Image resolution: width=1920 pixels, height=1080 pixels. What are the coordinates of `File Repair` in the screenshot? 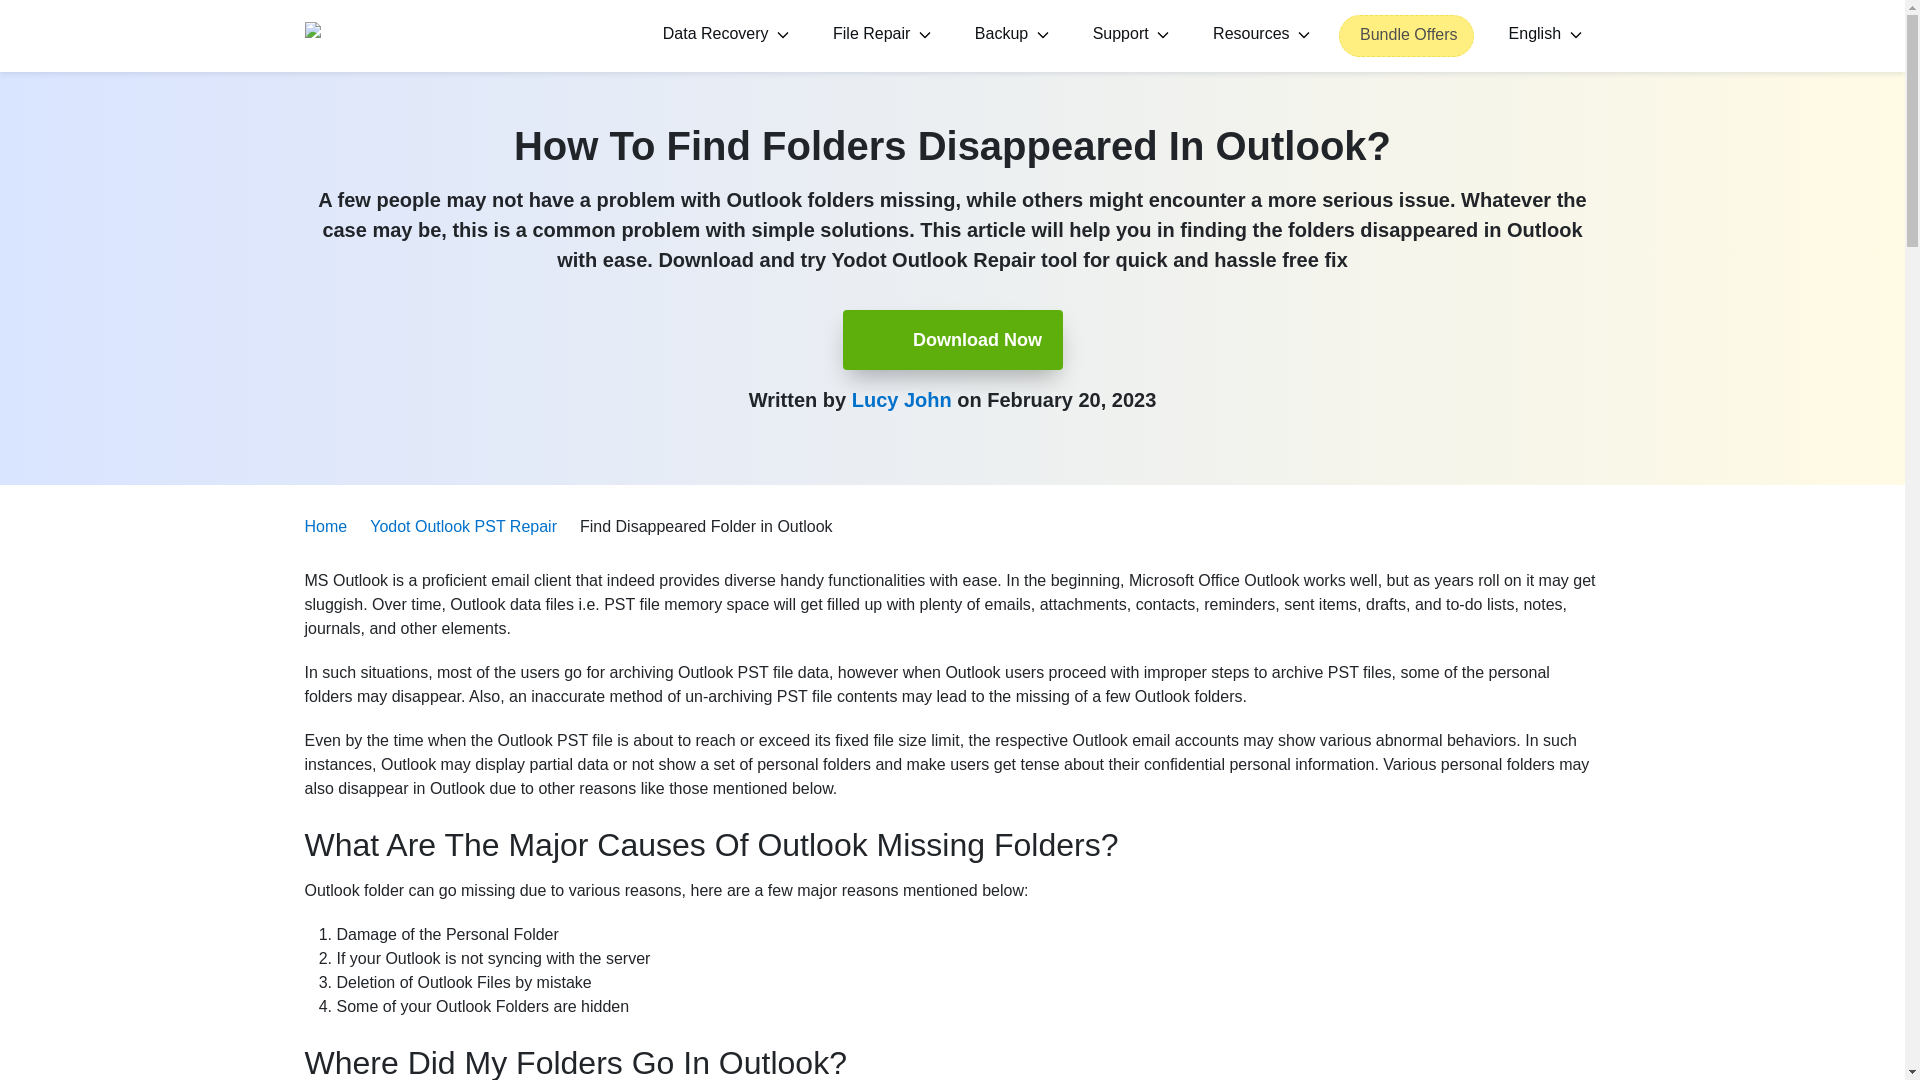 It's located at (878, 35).